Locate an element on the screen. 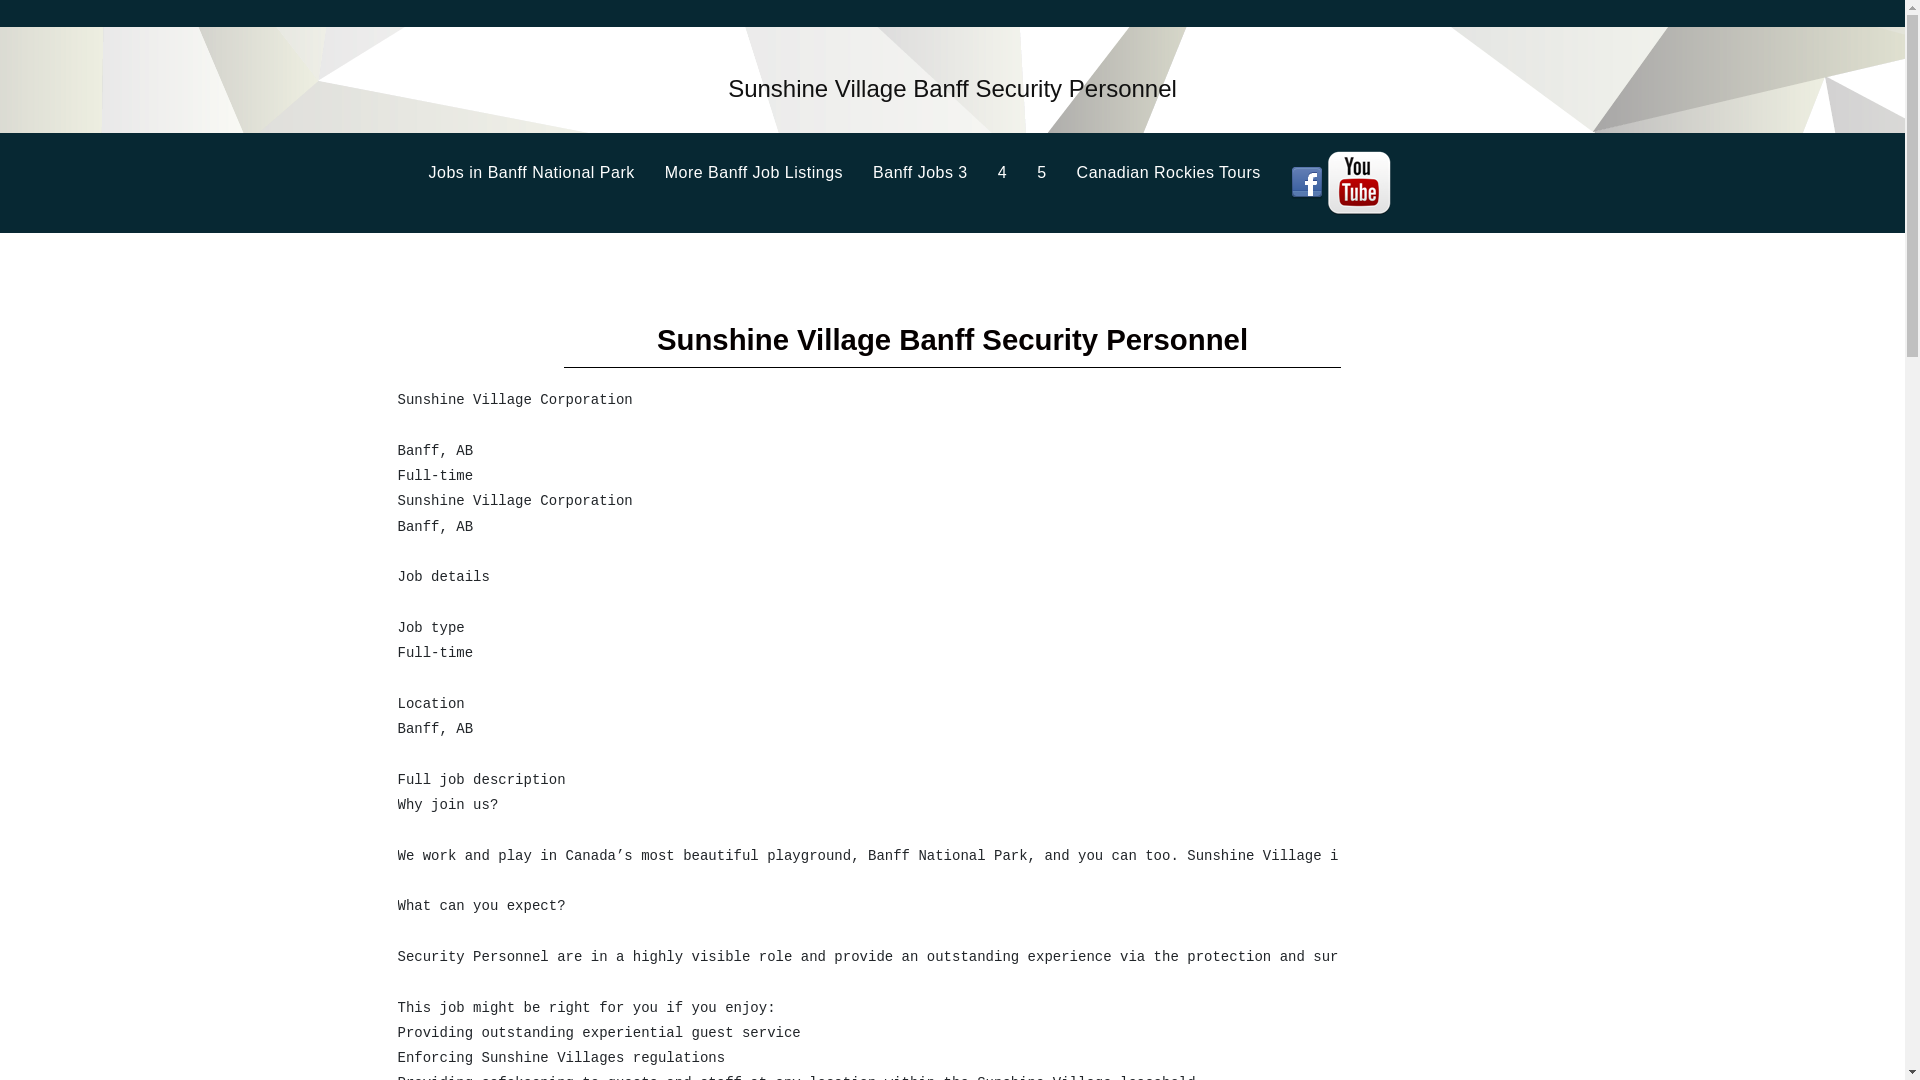 This screenshot has height=1080, width=1920. Canadian Rockies Tours is located at coordinates (1184, 173).